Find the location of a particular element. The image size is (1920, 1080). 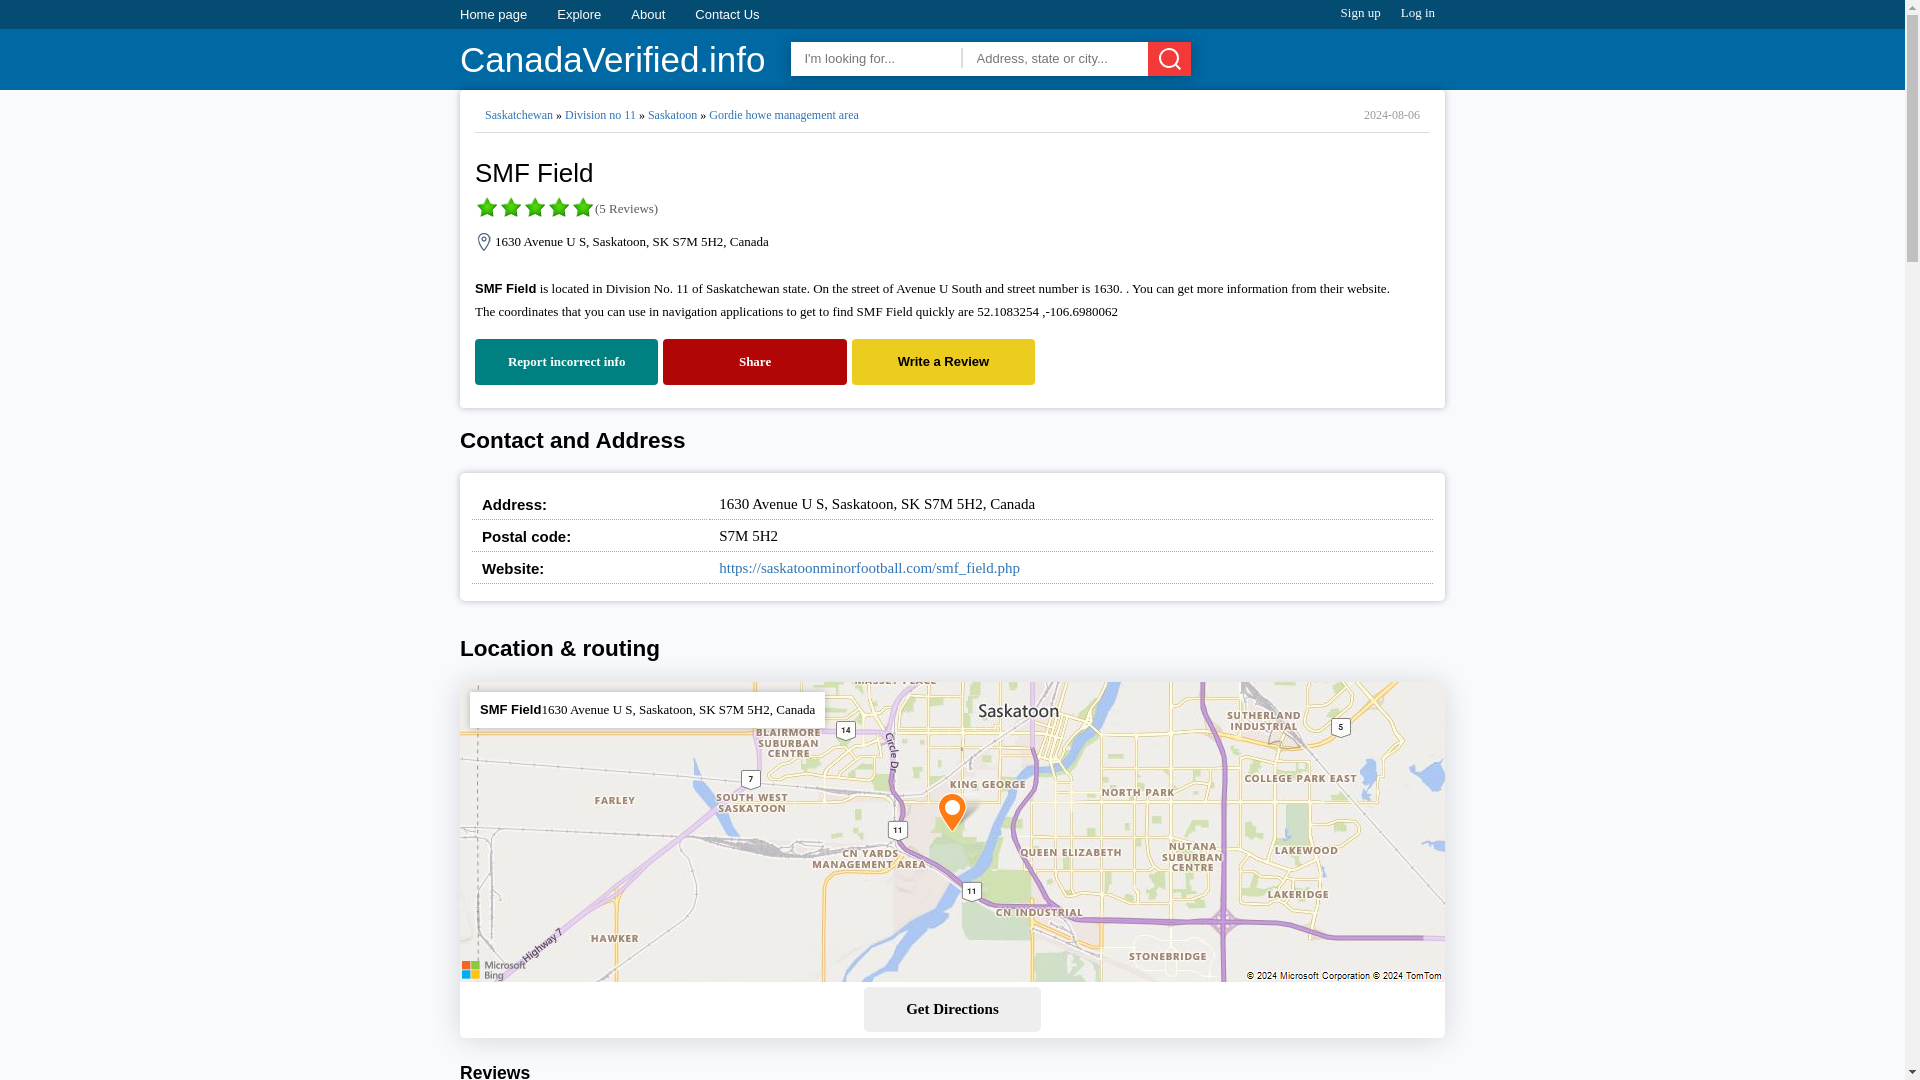

Gordie howe management area is located at coordinates (783, 115).